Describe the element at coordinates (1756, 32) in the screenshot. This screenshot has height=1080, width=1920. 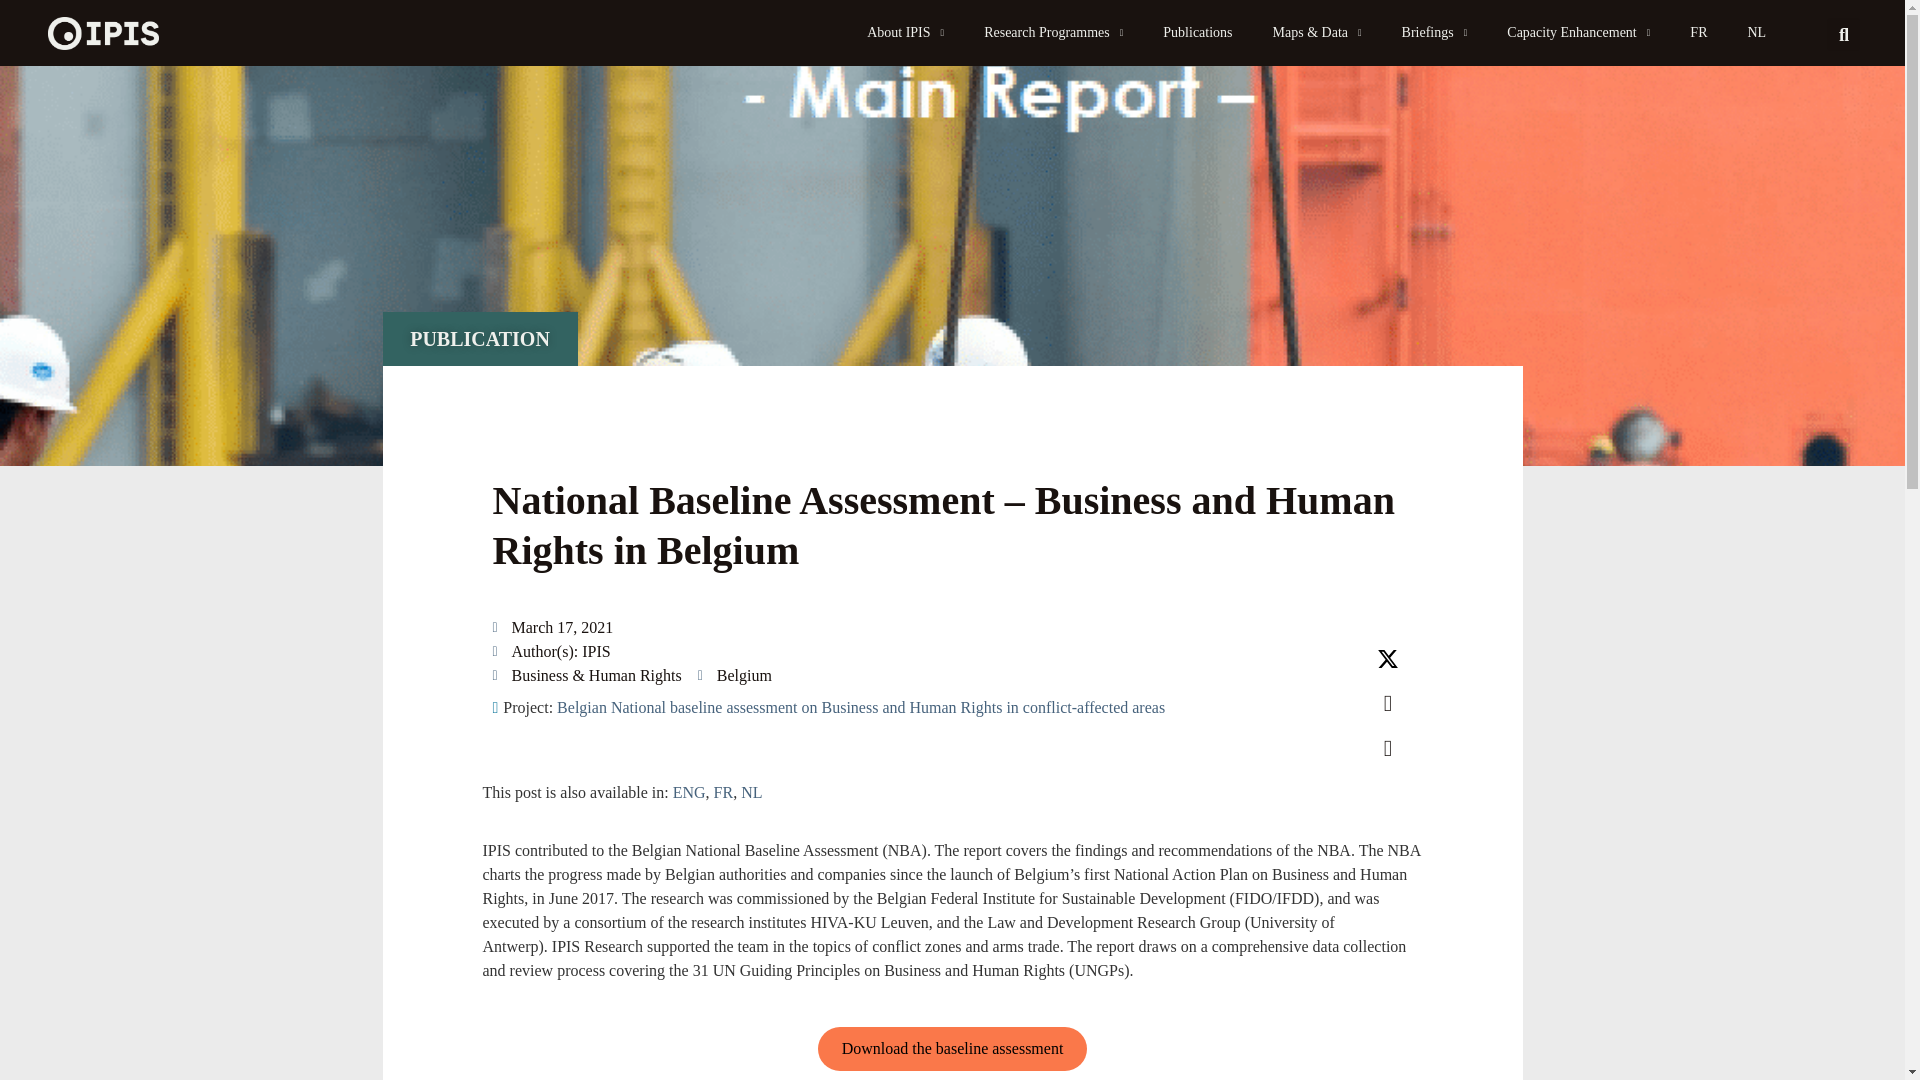
I see `NL` at that location.